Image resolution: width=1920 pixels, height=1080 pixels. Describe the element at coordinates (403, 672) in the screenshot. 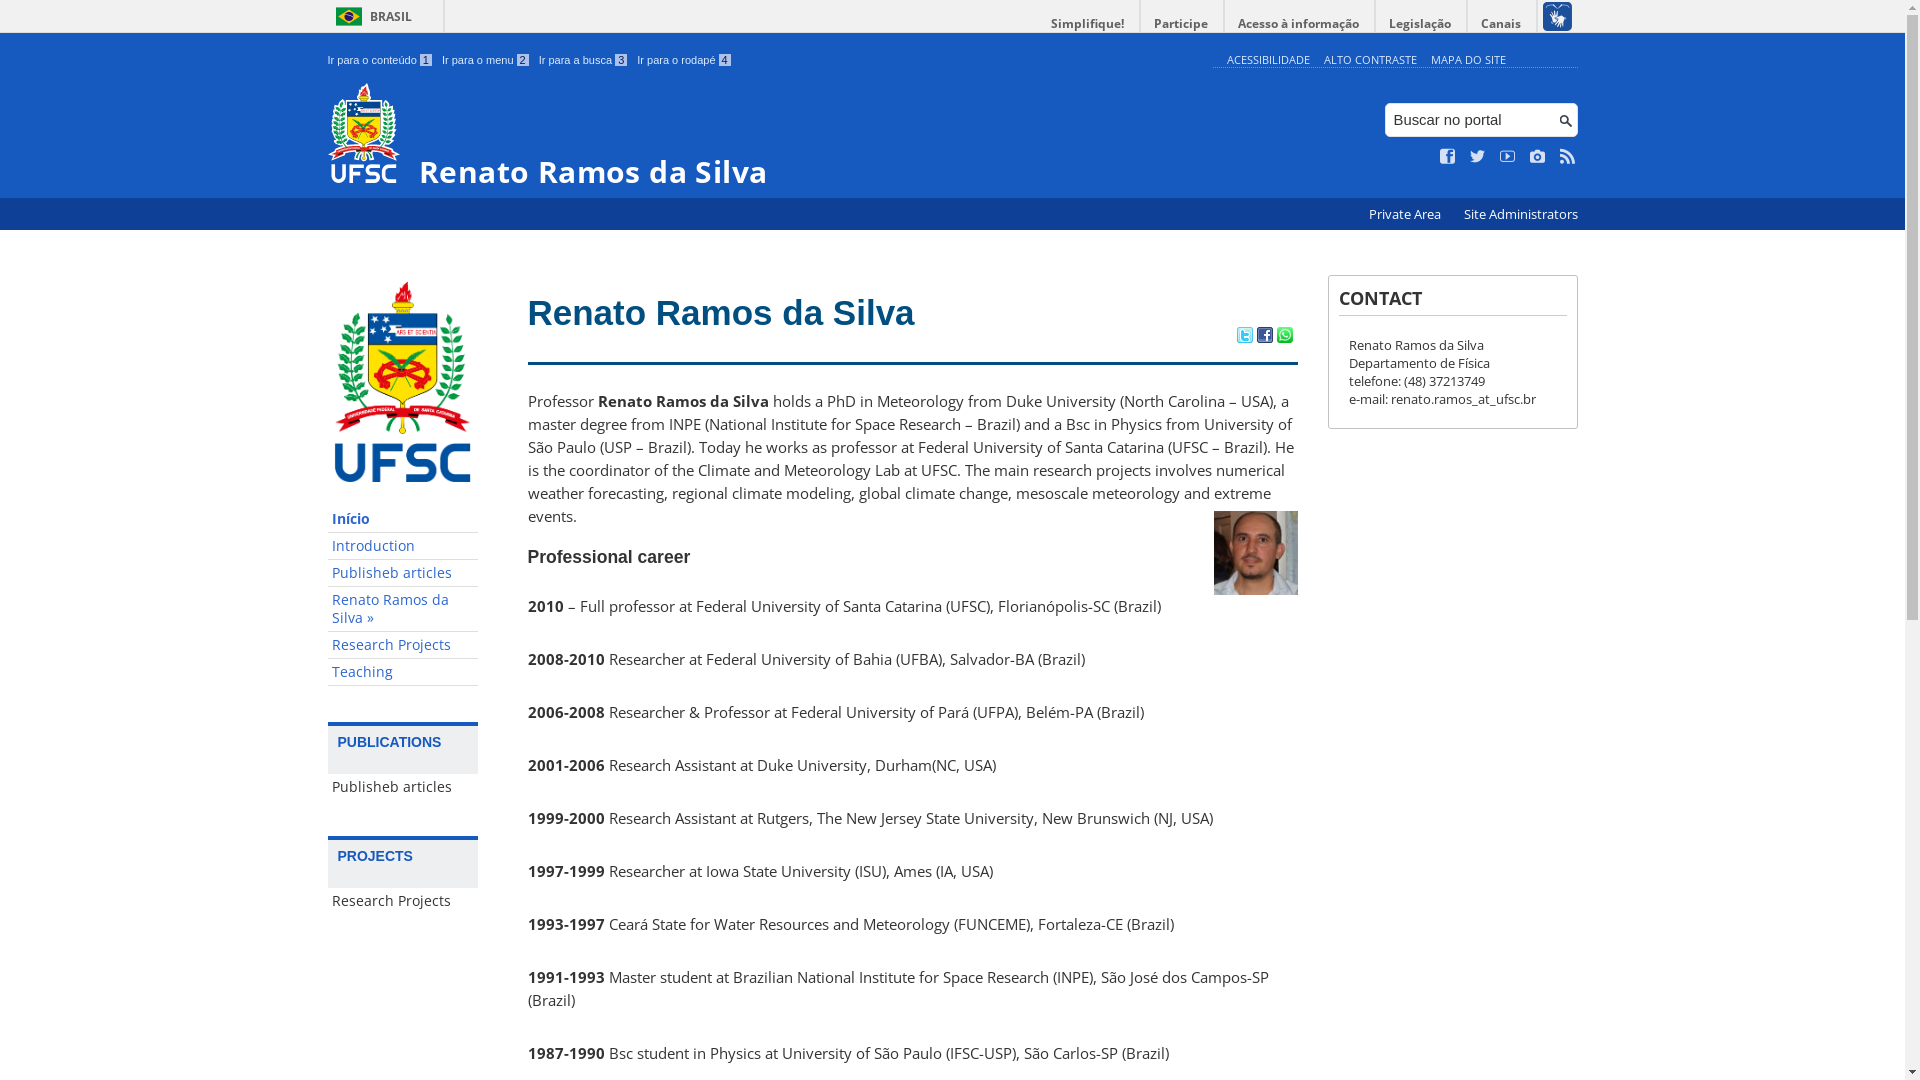

I see `Teaching` at that location.